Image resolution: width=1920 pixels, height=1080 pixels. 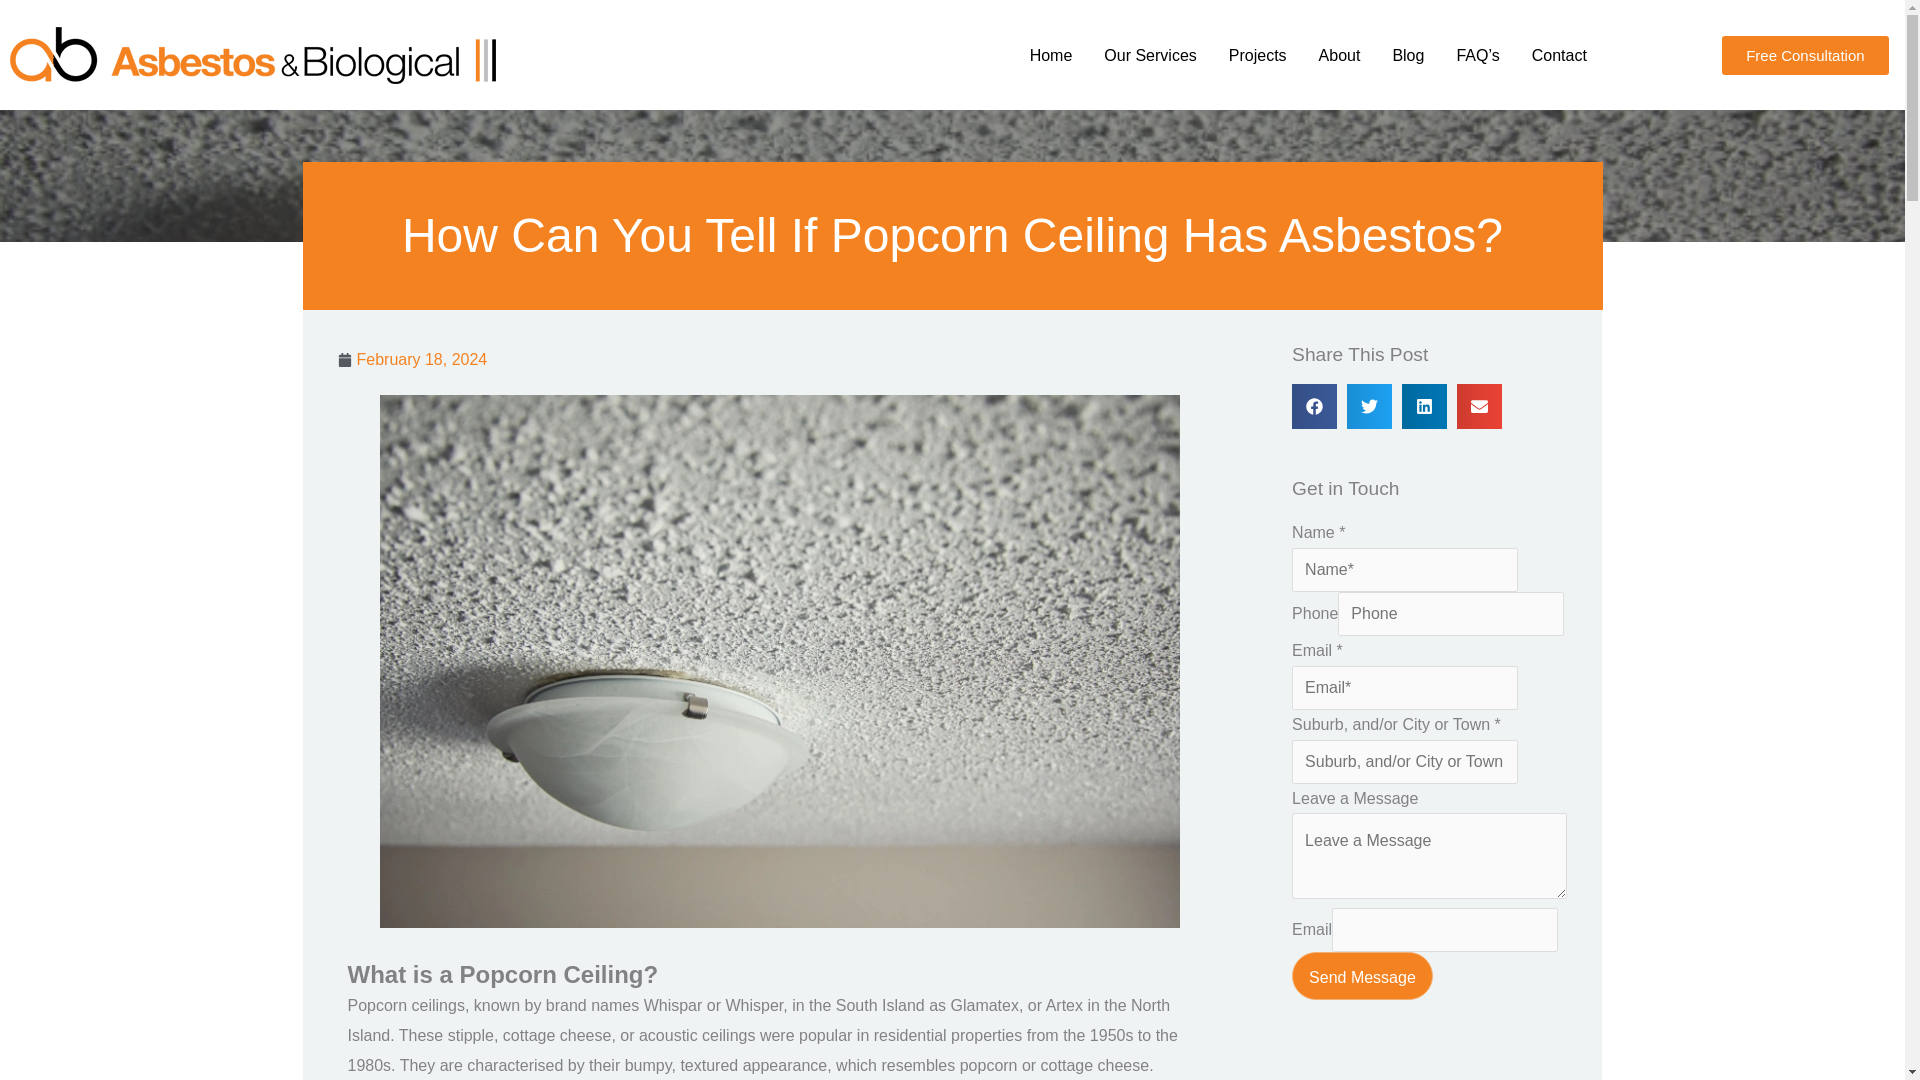 What do you see at coordinates (1340, 56) in the screenshot?
I see `About` at bounding box center [1340, 56].